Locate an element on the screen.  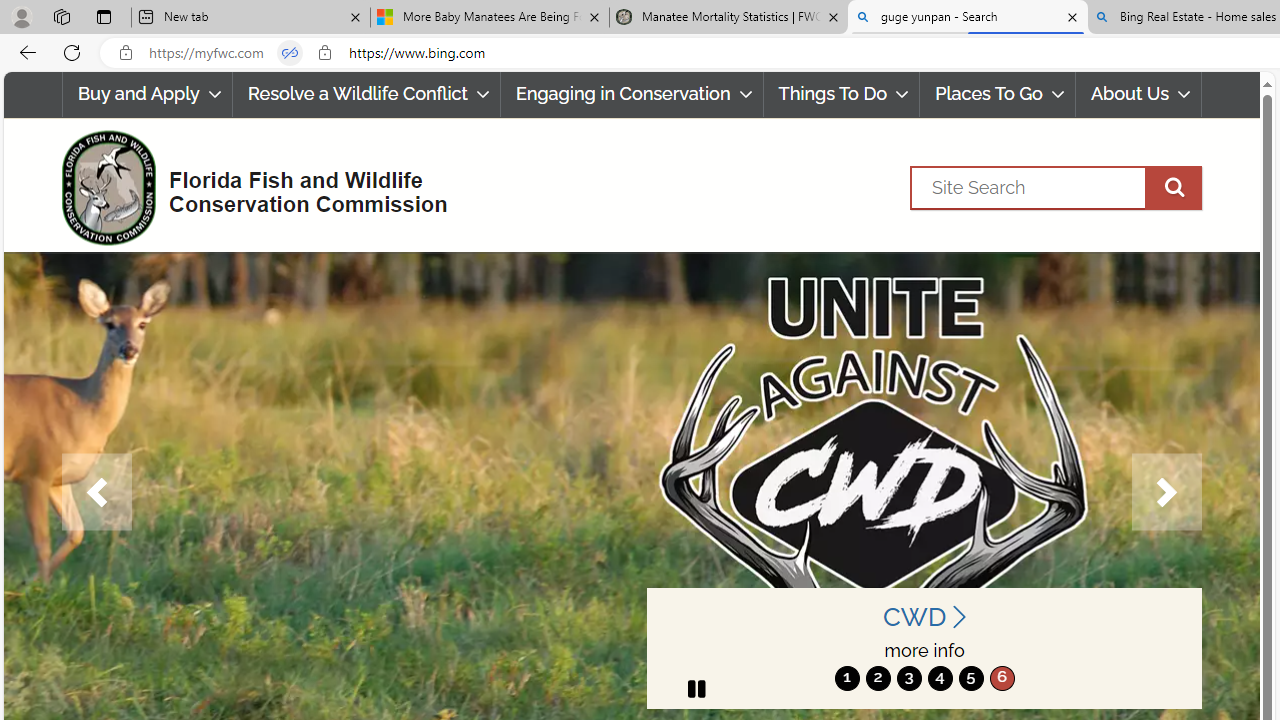
Tab actions menu is located at coordinates (104, 16).